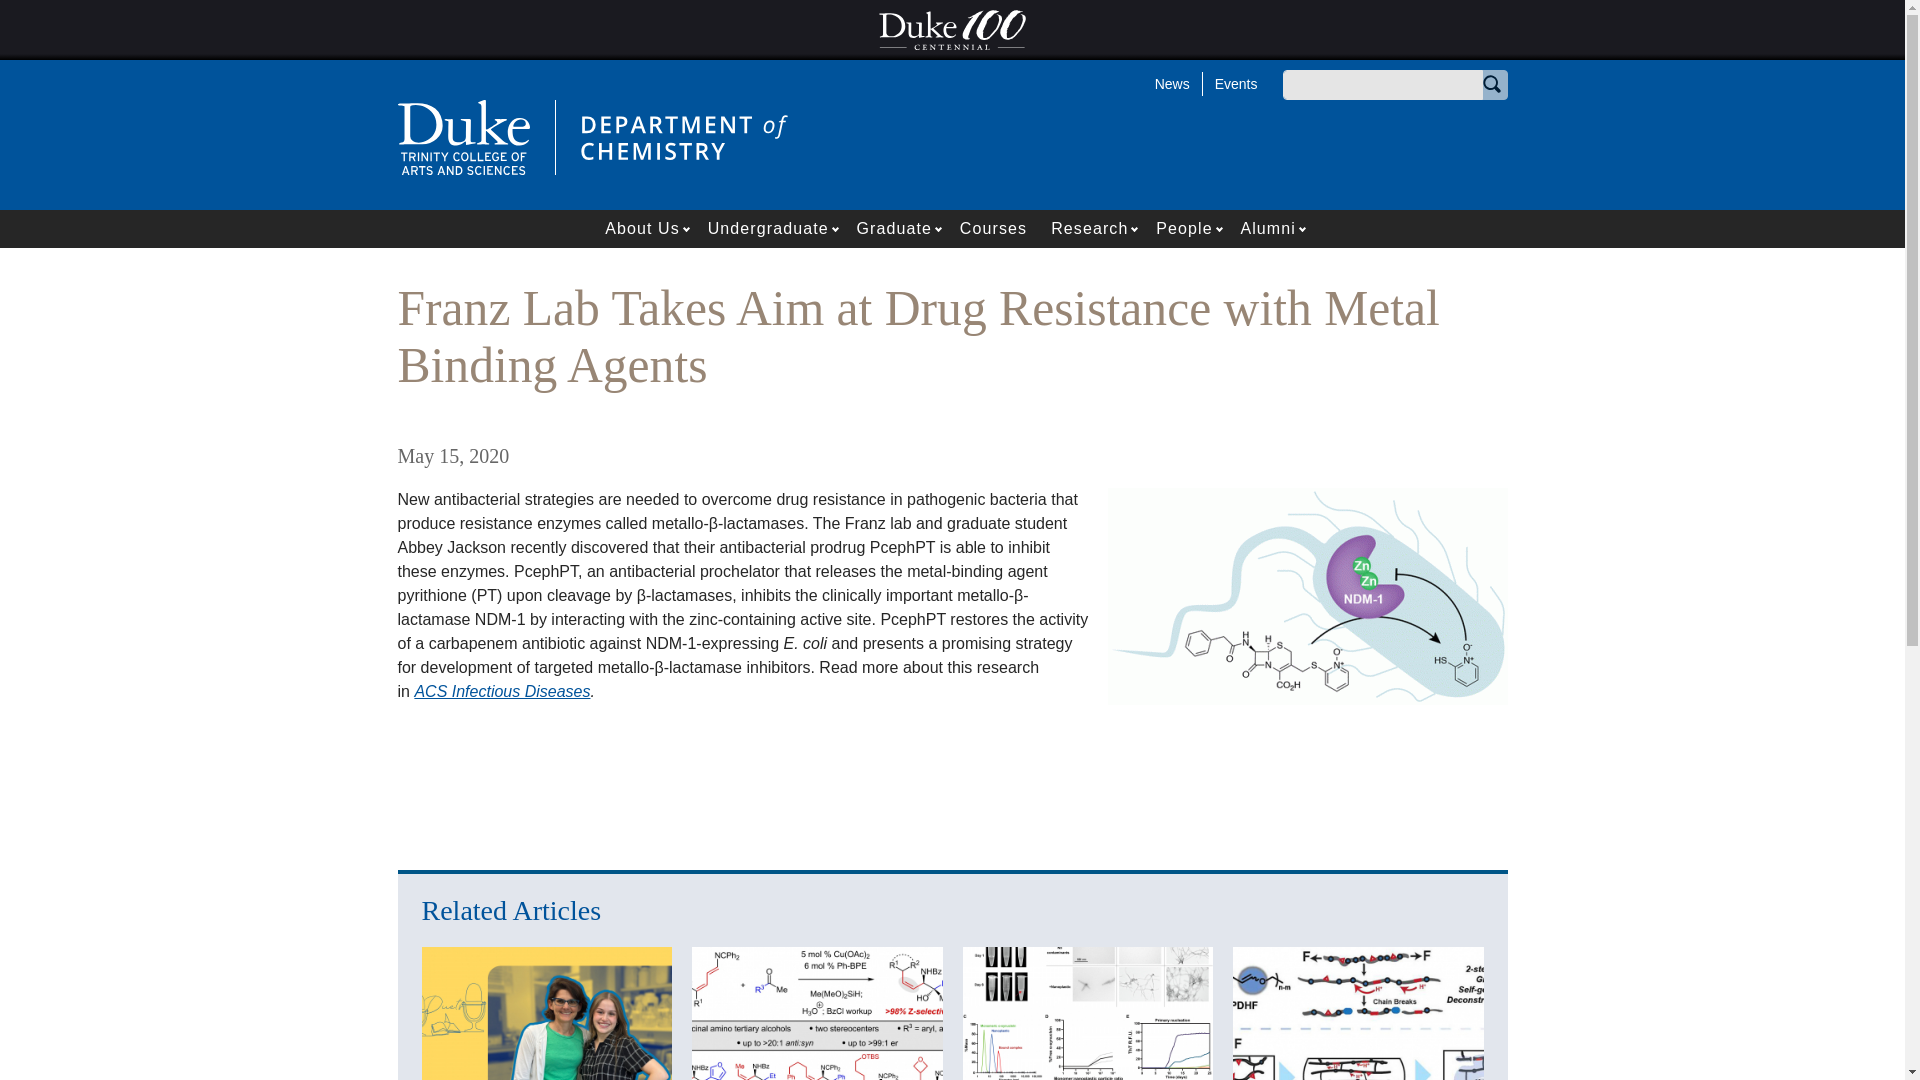  What do you see at coordinates (1172, 83) in the screenshot?
I see `News` at bounding box center [1172, 83].